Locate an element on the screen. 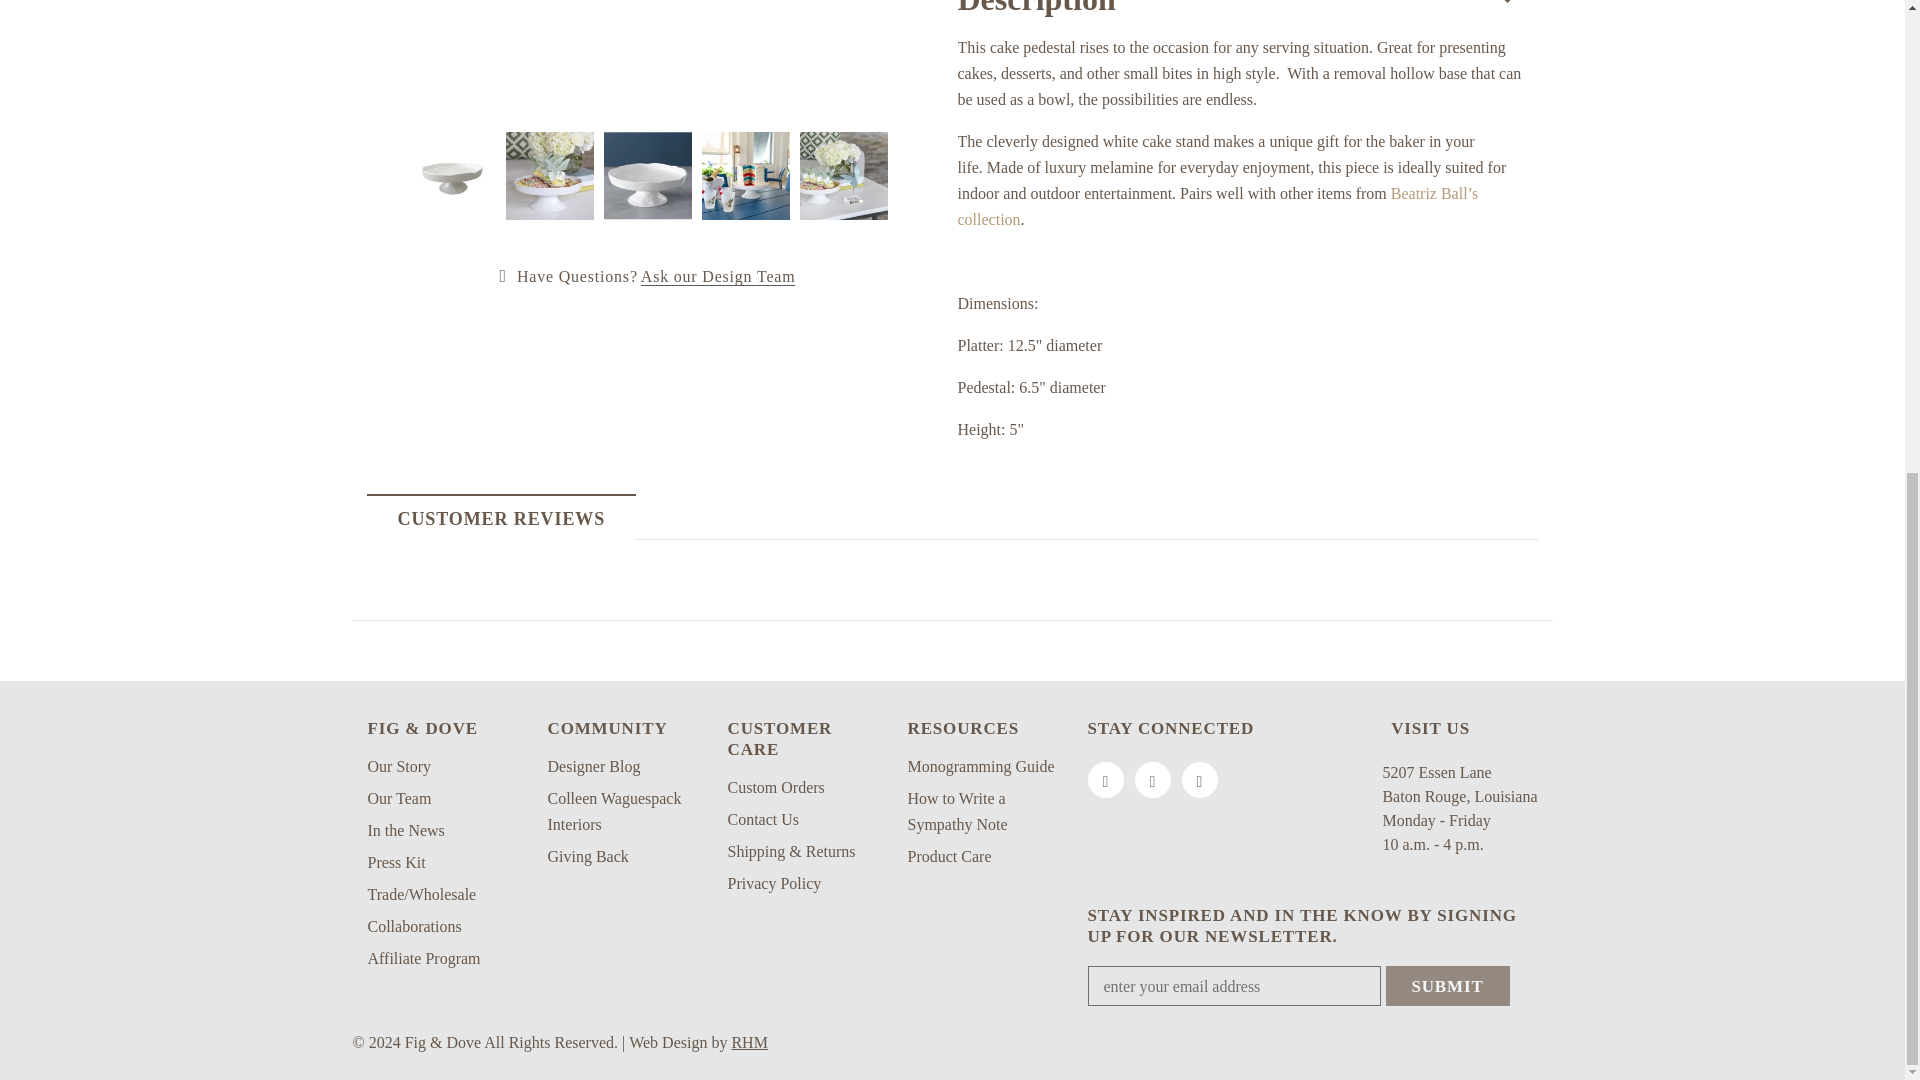 This screenshot has height=1080, width=1920. Submit is located at coordinates (1448, 985).